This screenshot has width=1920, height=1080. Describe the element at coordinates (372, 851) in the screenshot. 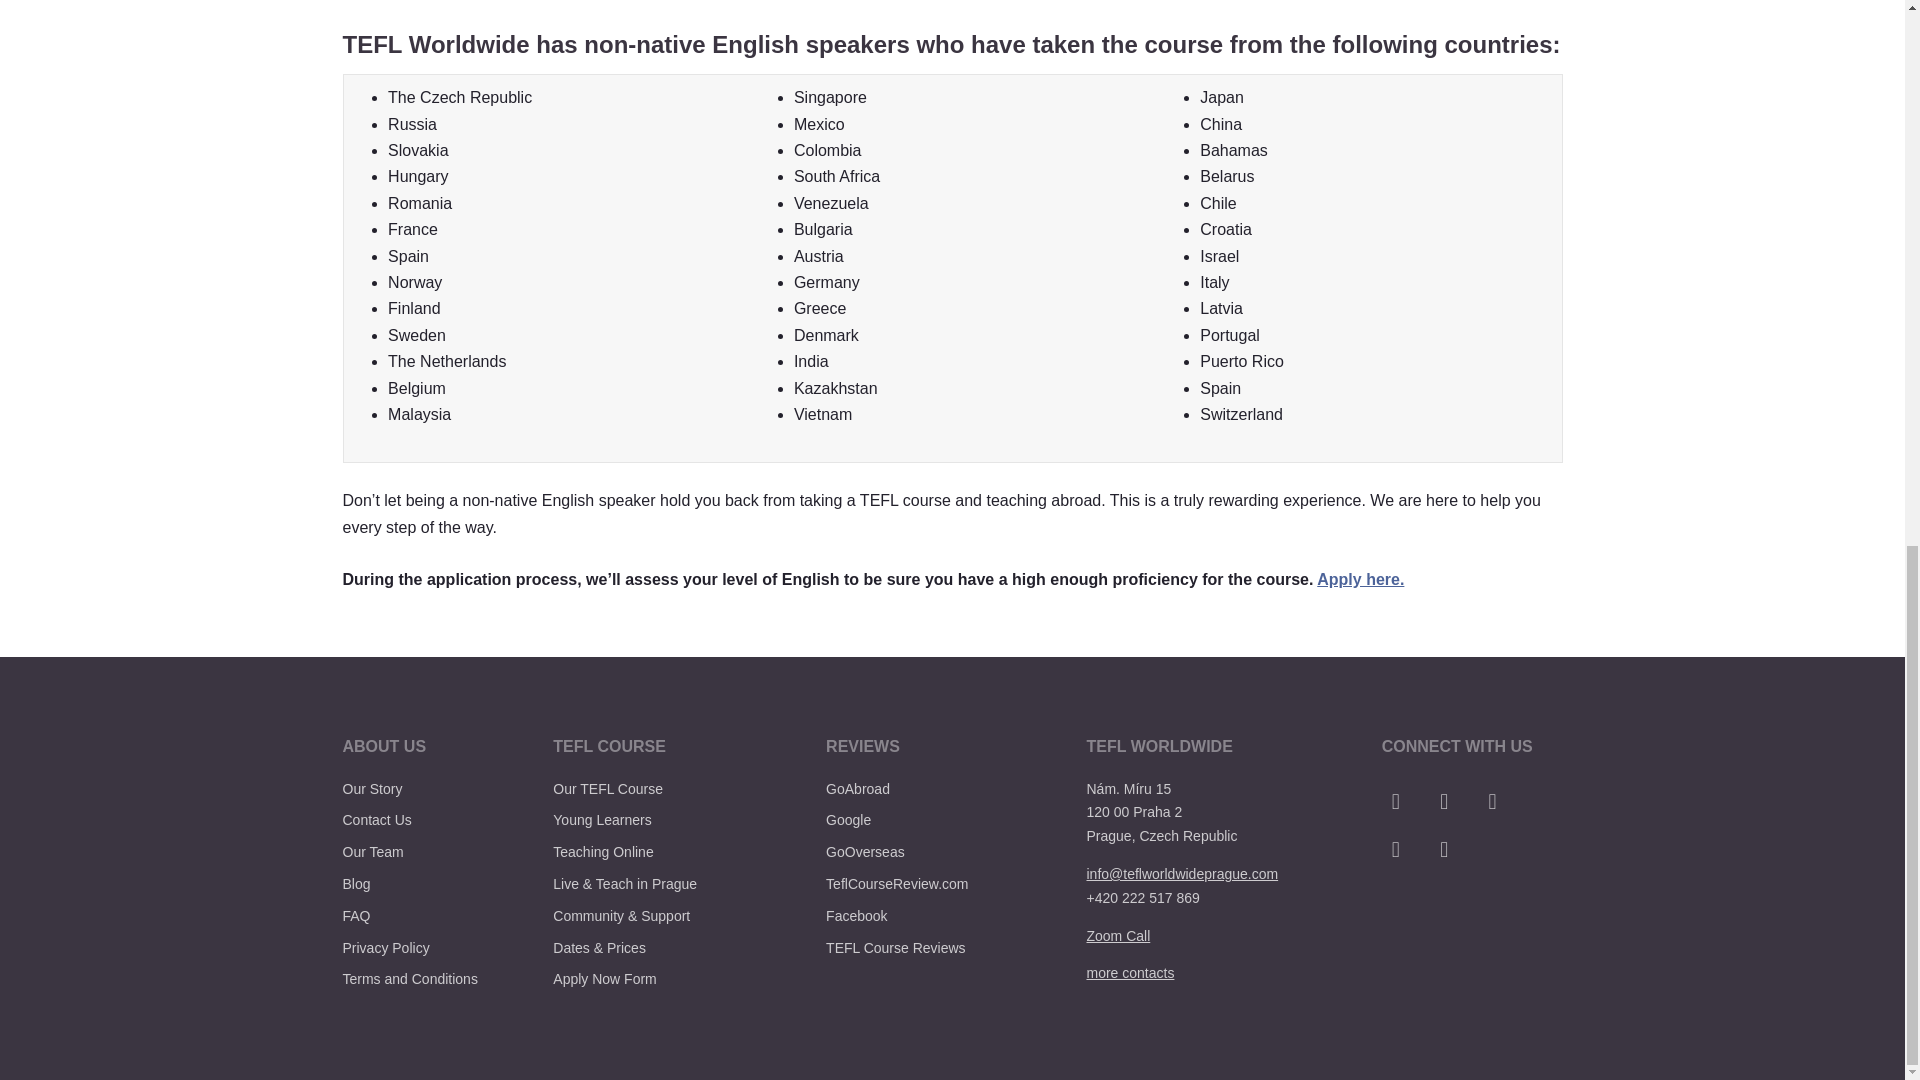

I see `Our Team` at that location.